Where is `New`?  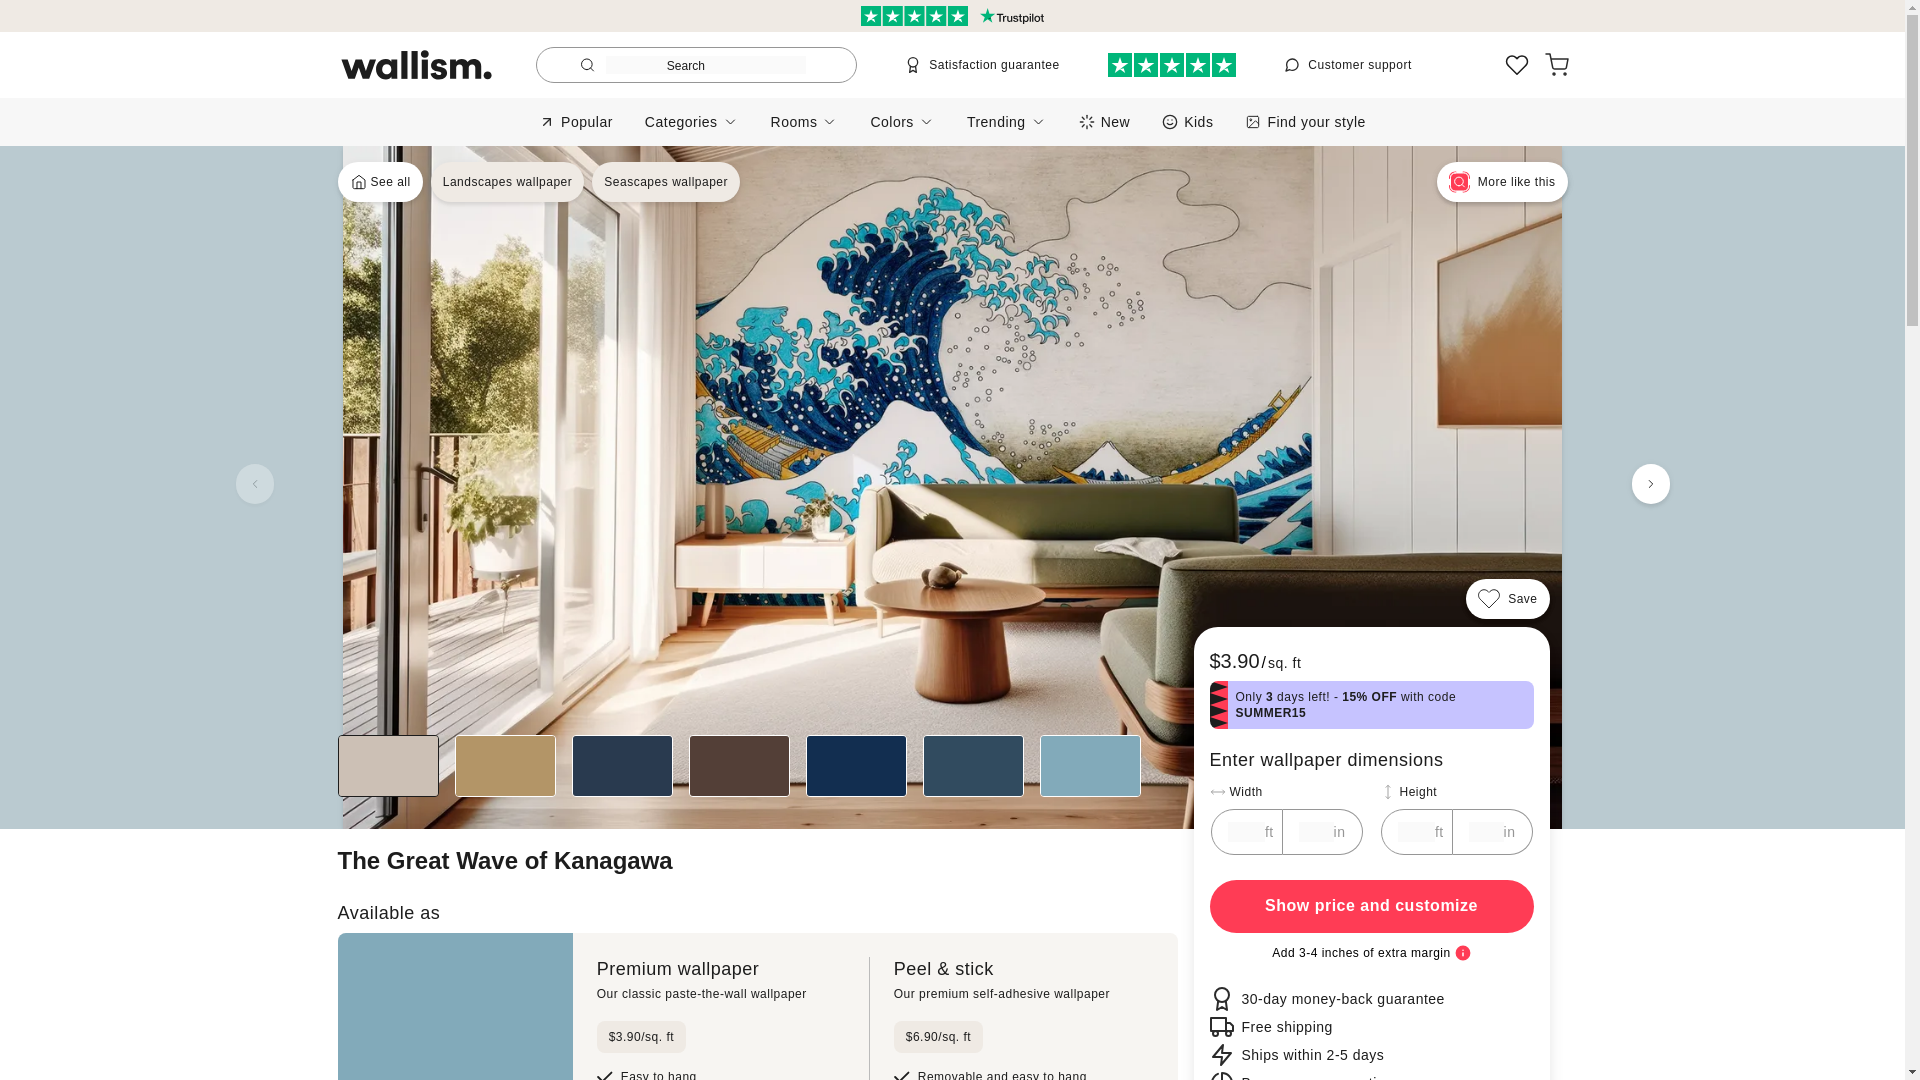 New is located at coordinates (508, 182).